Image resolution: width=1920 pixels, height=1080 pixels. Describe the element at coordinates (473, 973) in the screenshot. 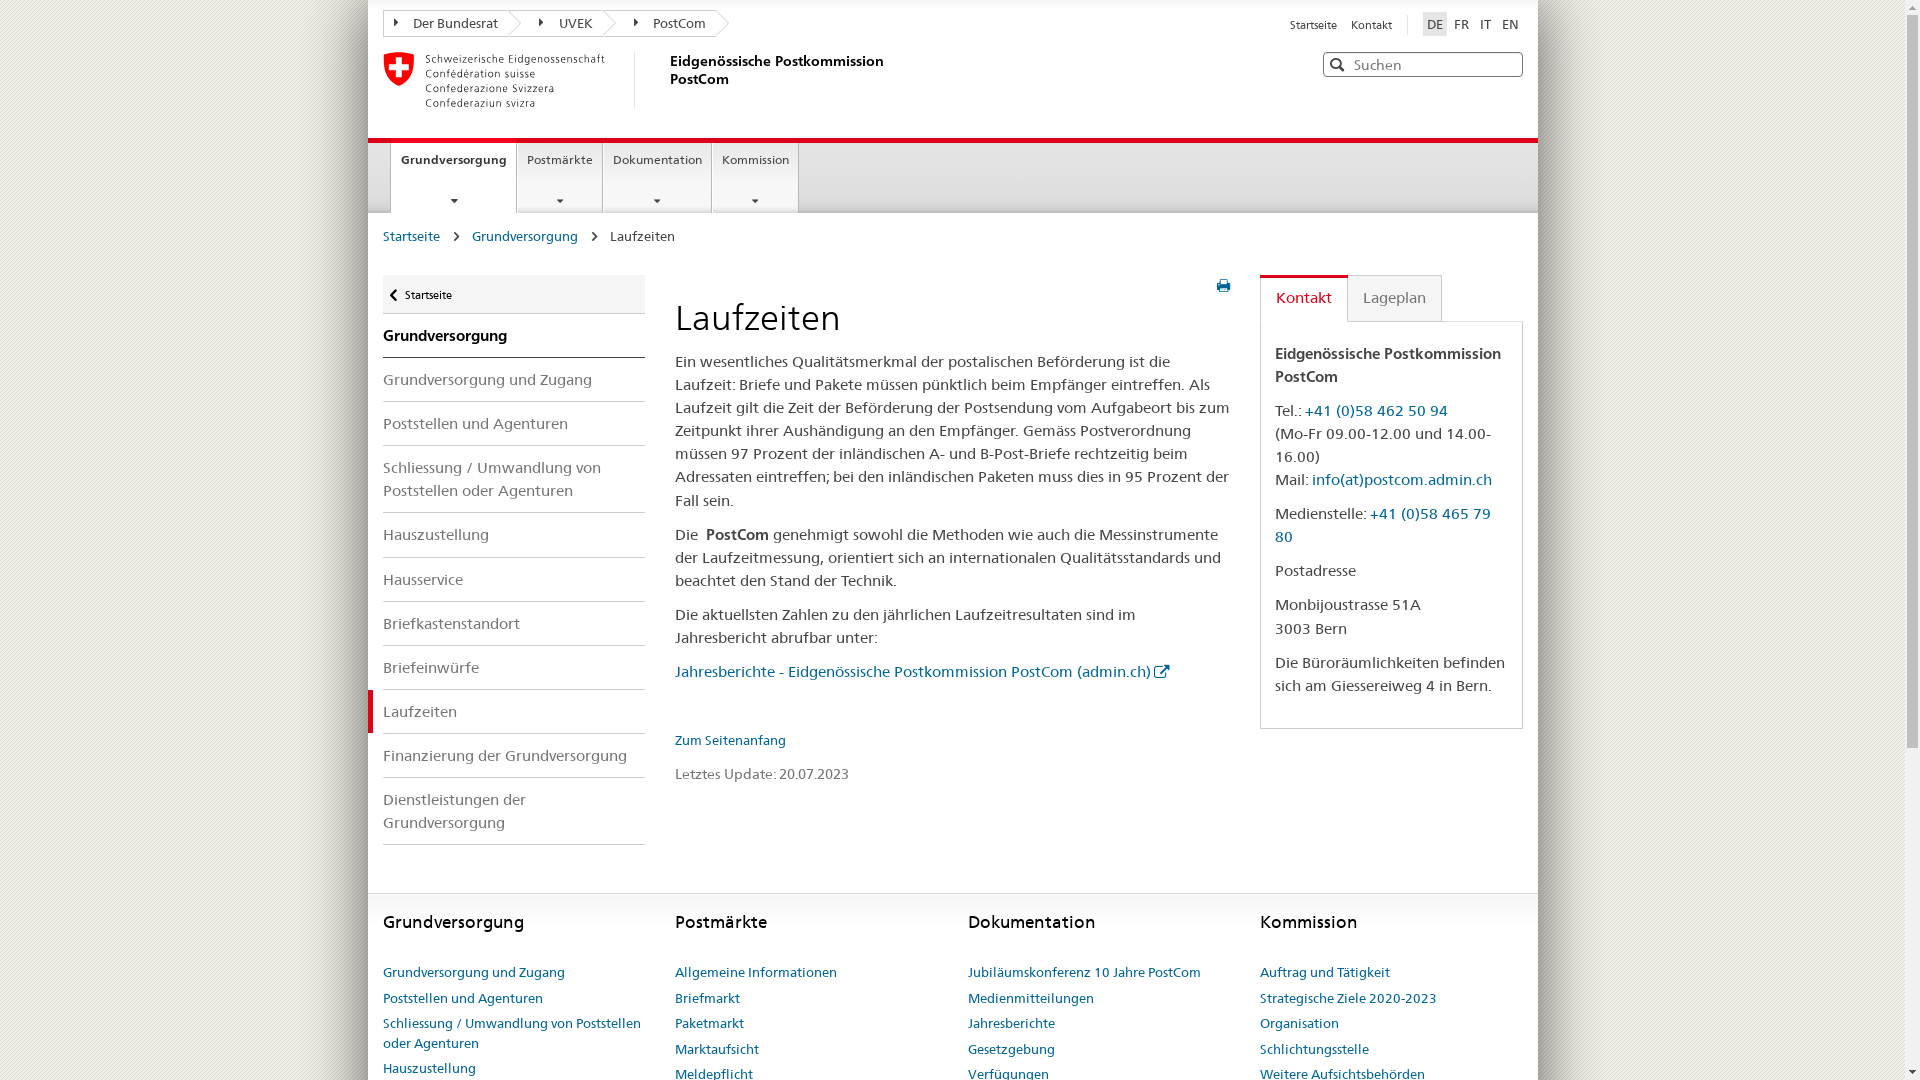

I see `Grundversorgung und Zugang` at that location.